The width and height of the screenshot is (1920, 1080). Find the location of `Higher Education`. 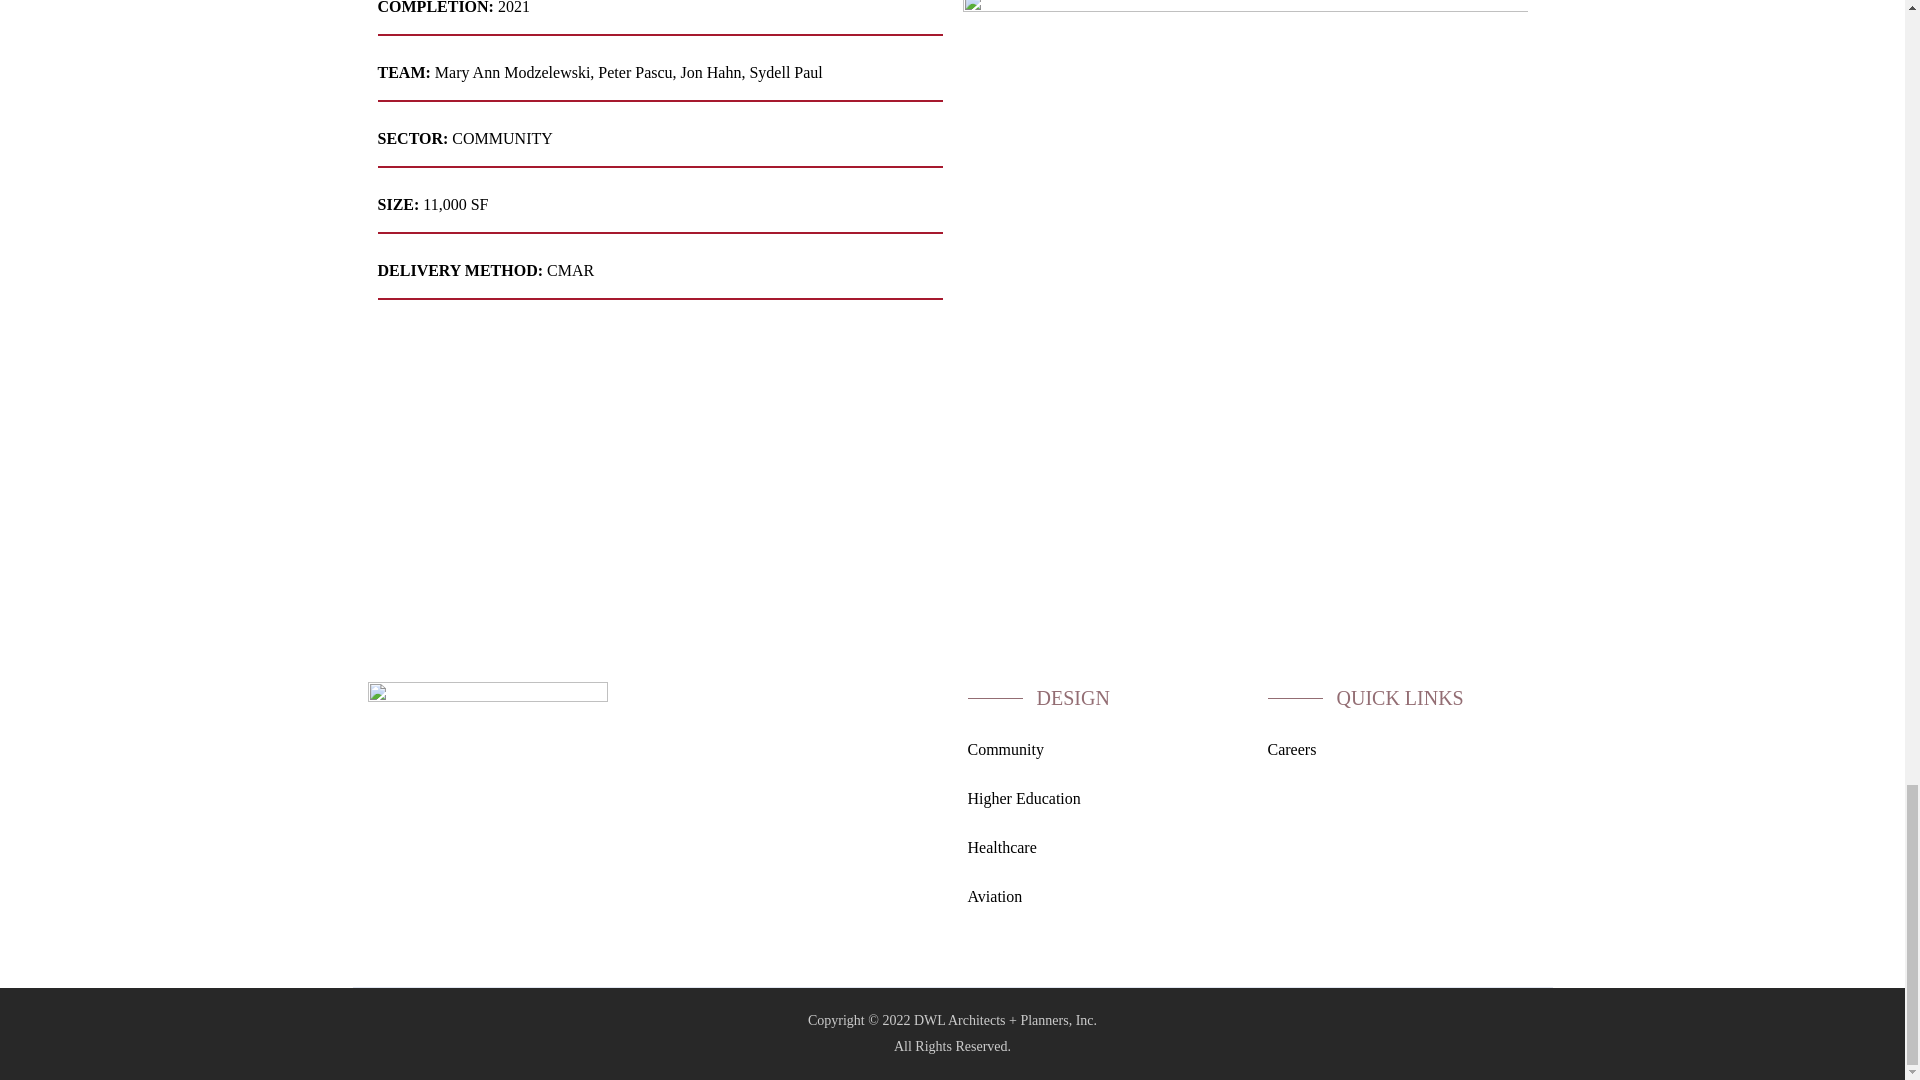

Higher Education is located at coordinates (1024, 798).